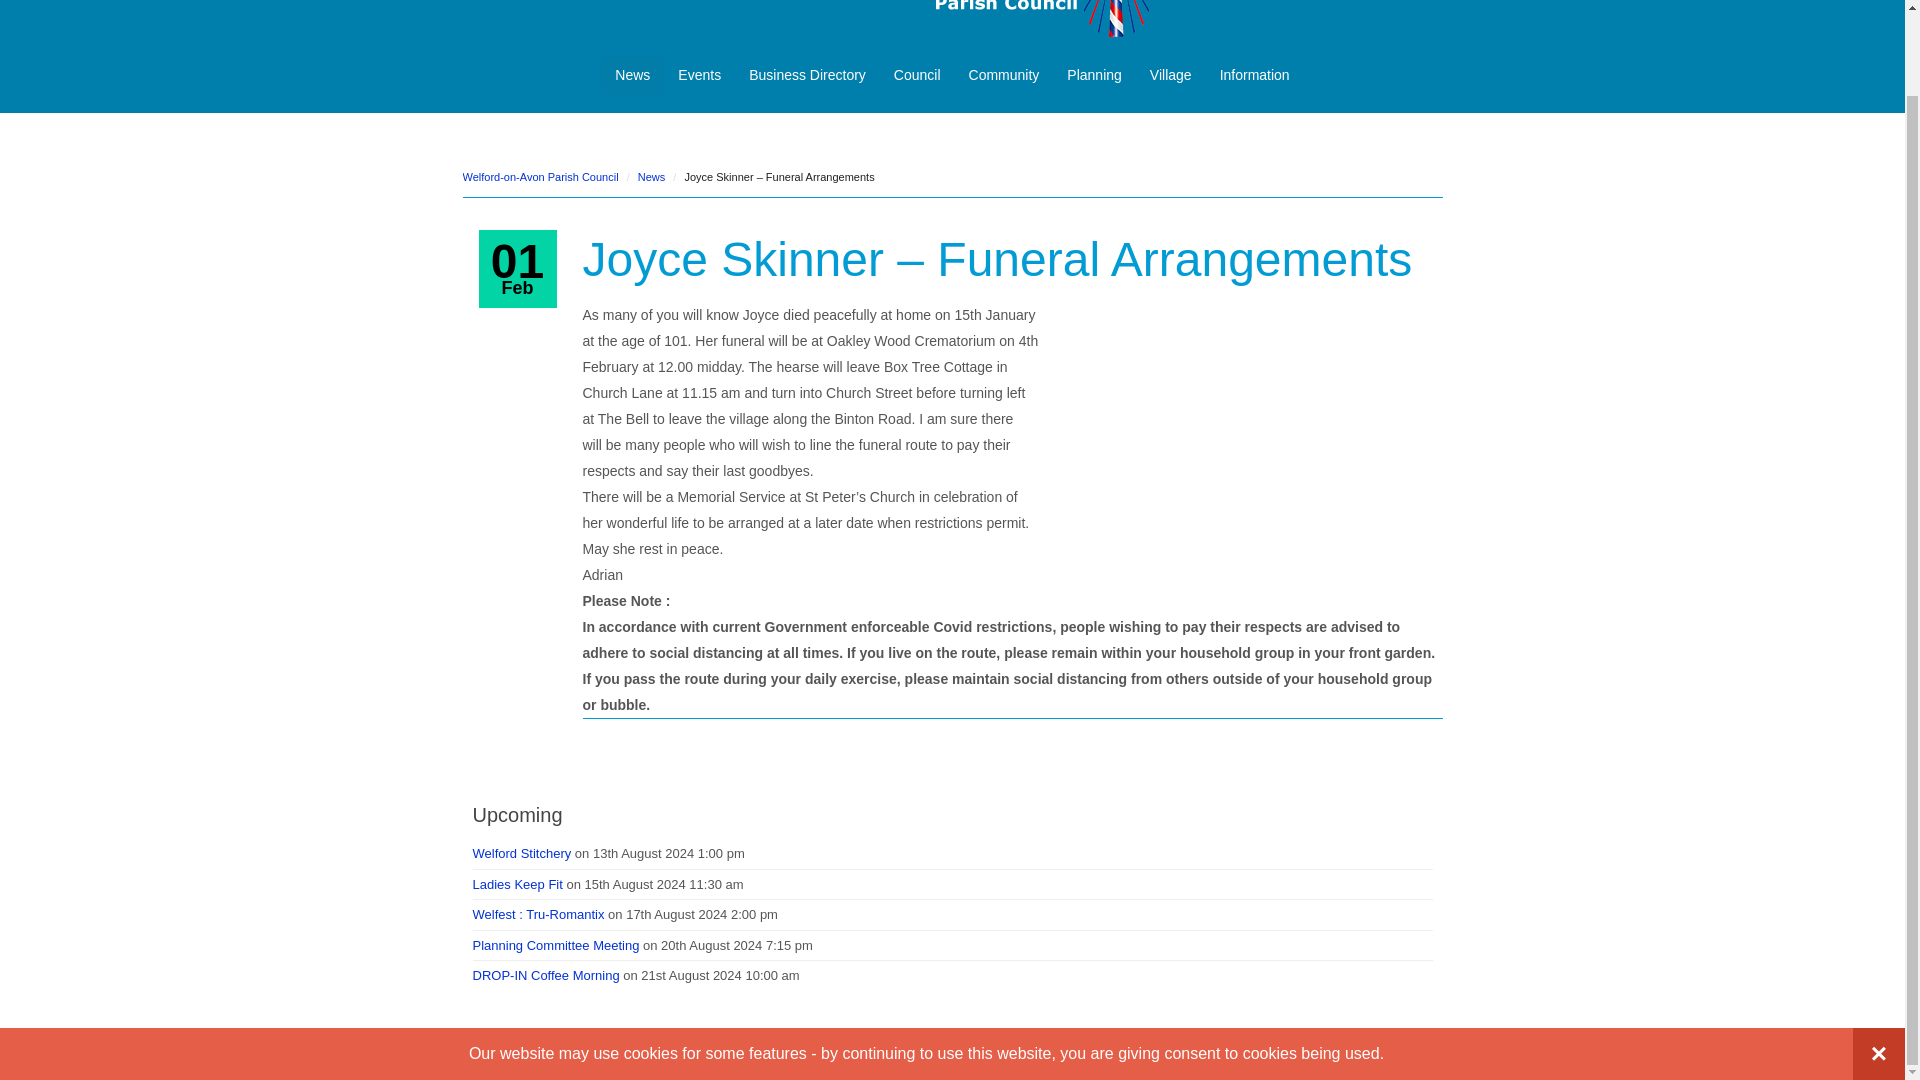  I want to click on Events, so click(700, 74).